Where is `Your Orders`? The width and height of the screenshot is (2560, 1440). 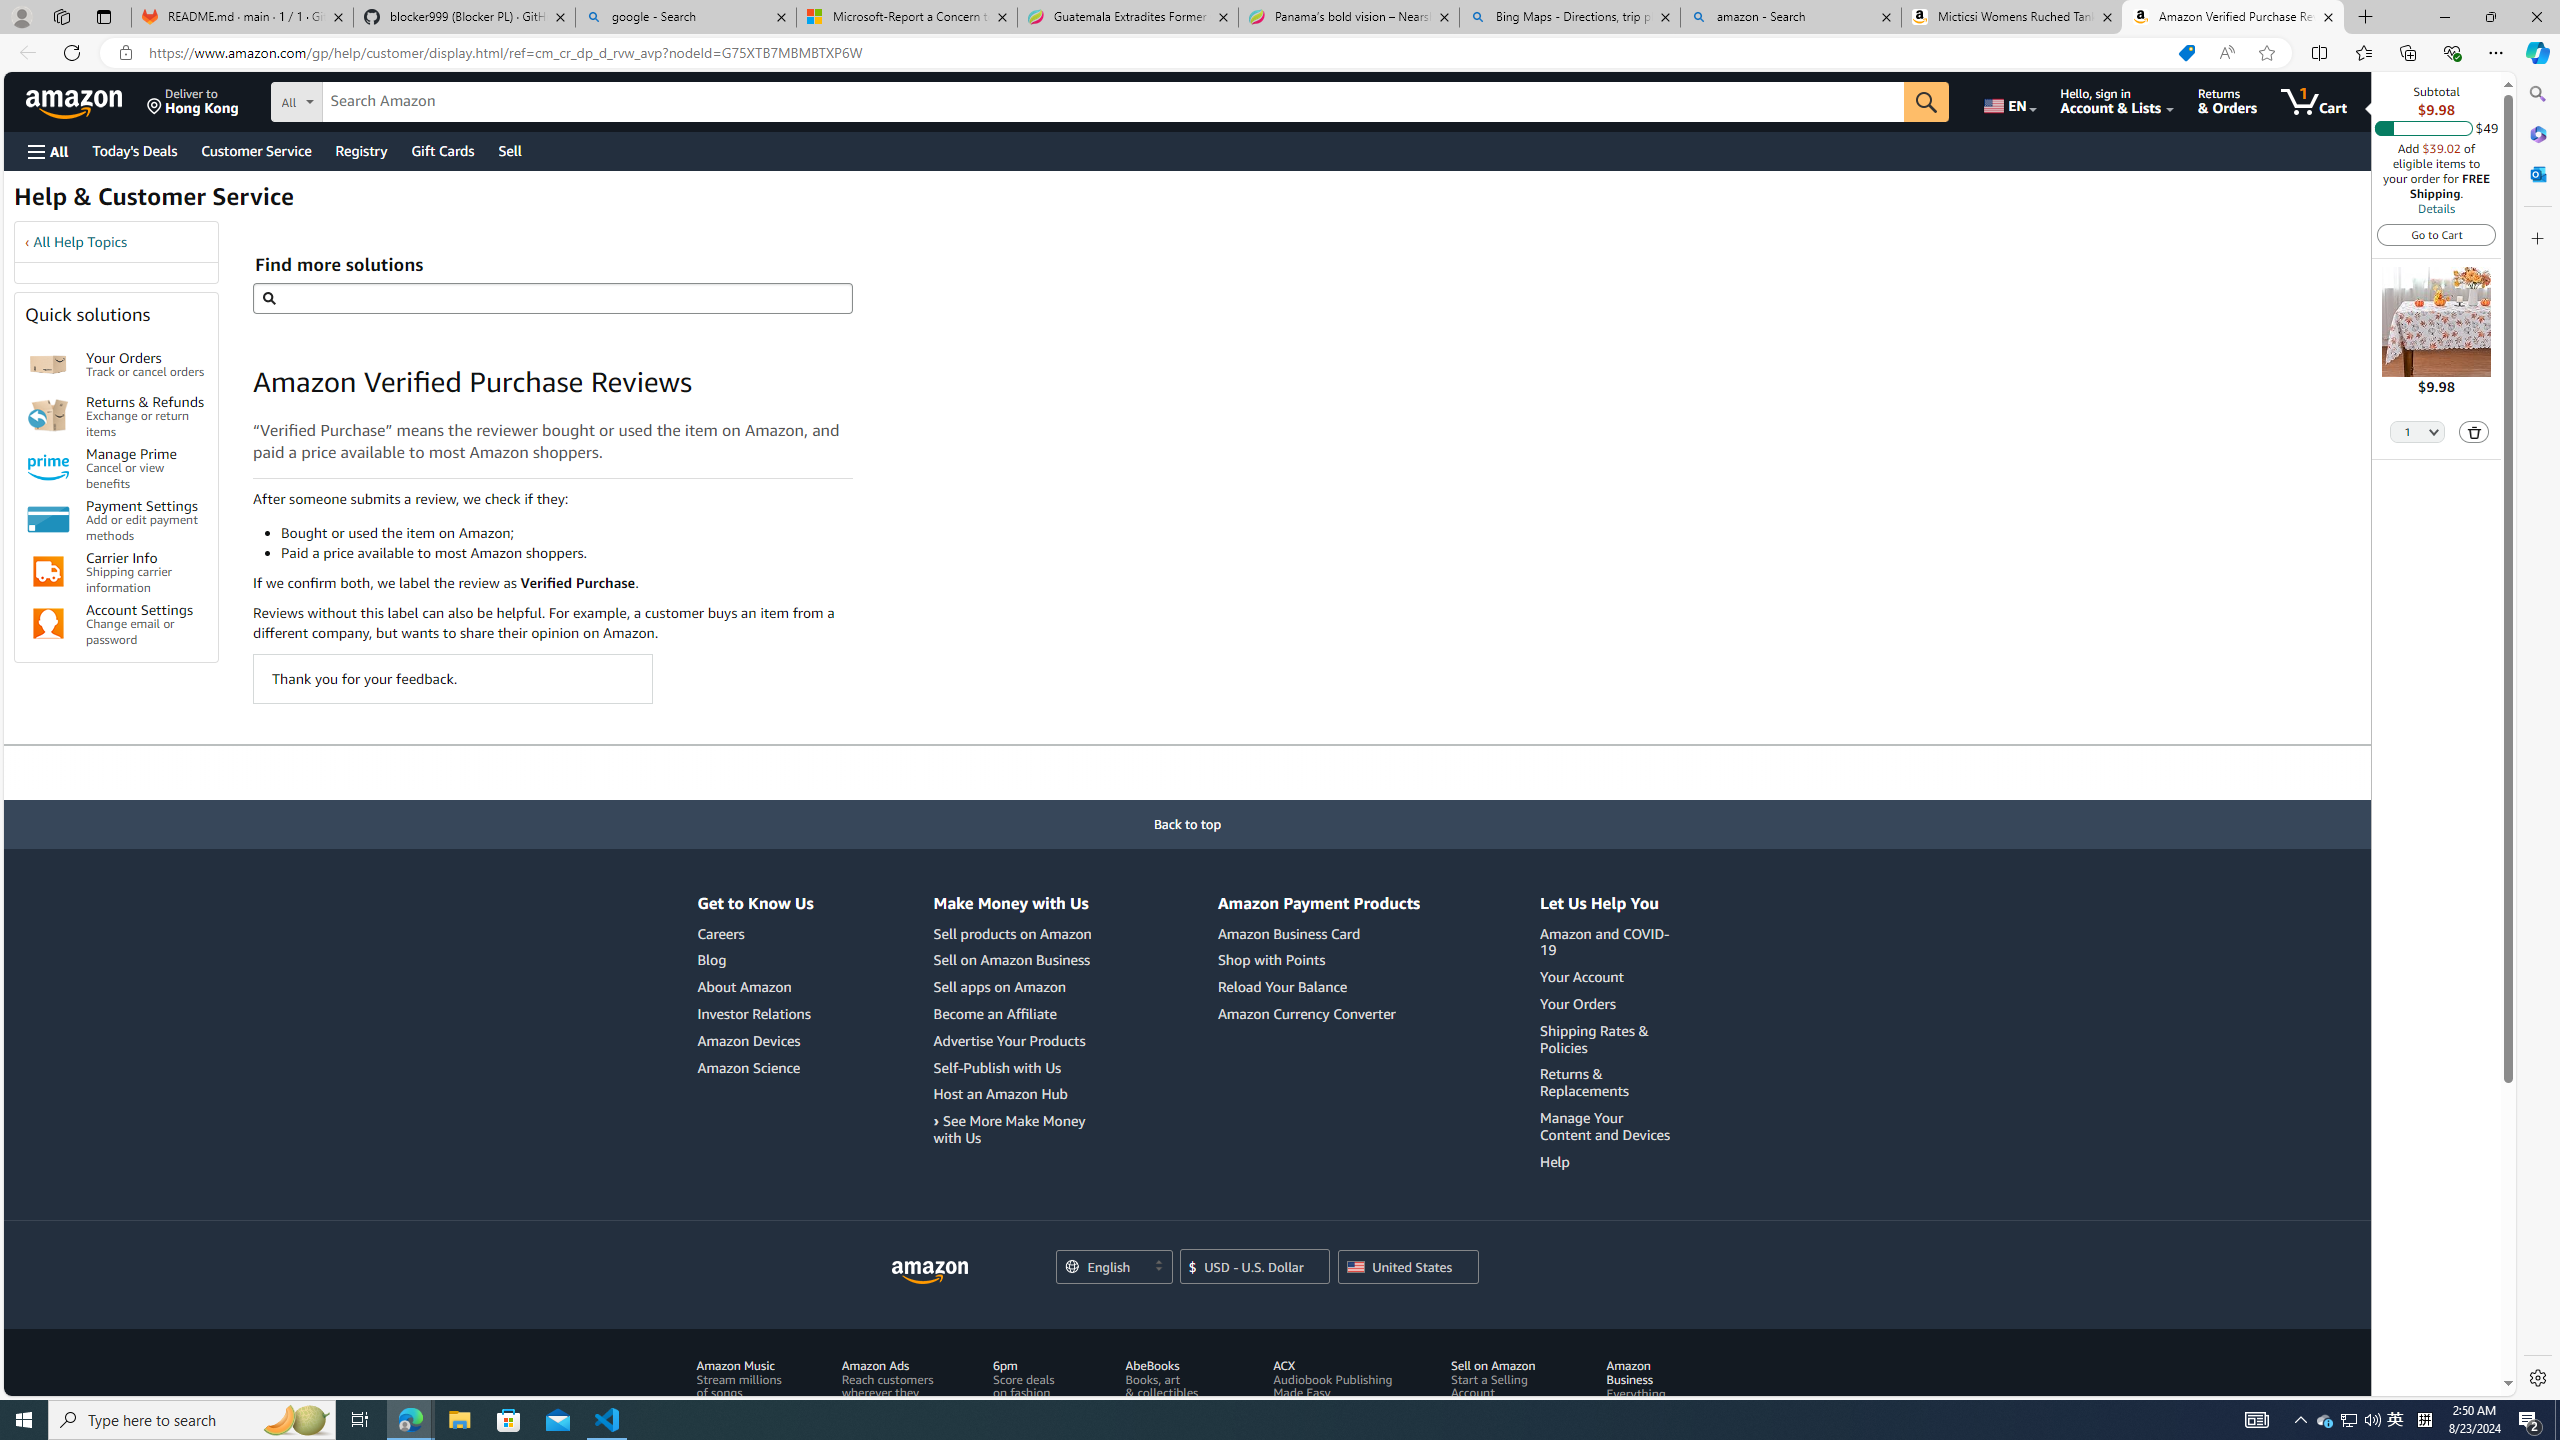
Your Orders is located at coordinates (1608, 1004).